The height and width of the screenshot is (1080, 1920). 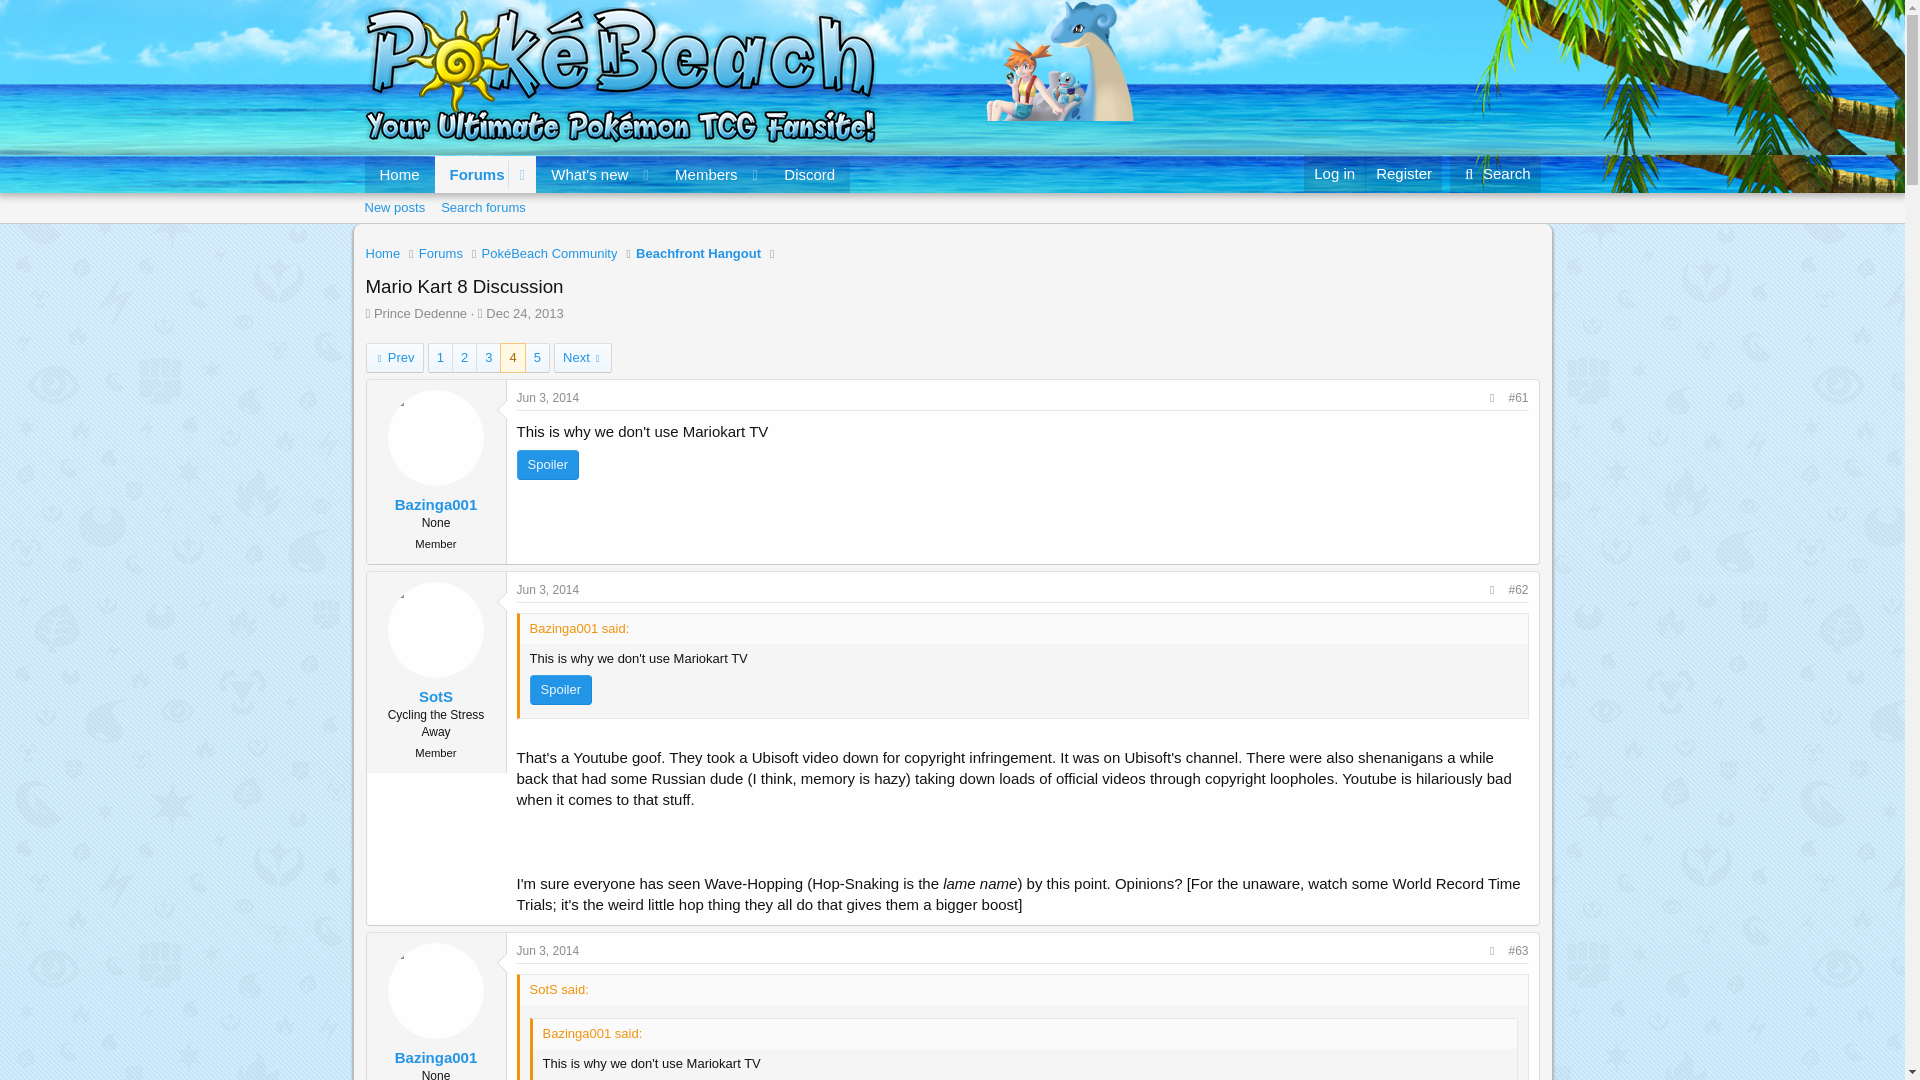 I want to click on Dec 24, 2013 at 10:00 AM, so click(x=524, y=312).